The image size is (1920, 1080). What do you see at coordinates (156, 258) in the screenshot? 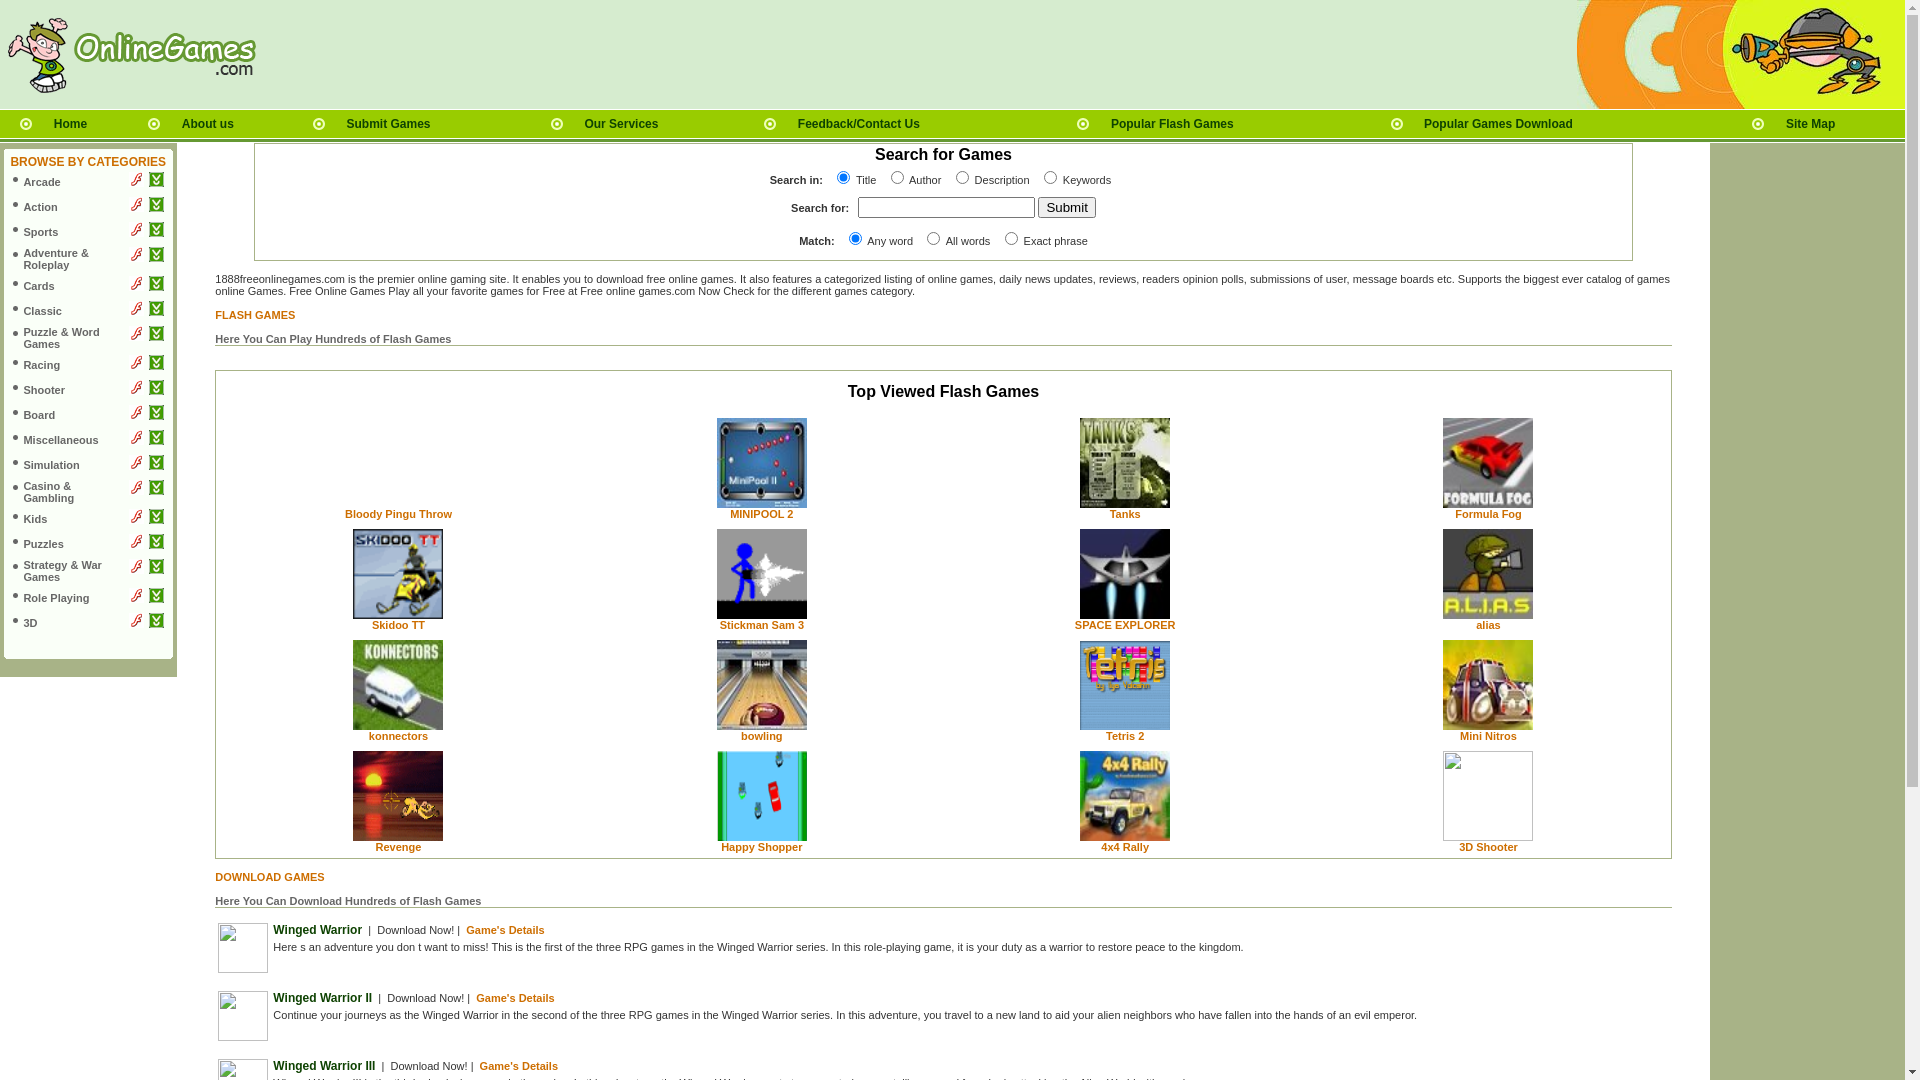
I see `Download Adventure & Roleplay Games` at bounding box center [156, 258].